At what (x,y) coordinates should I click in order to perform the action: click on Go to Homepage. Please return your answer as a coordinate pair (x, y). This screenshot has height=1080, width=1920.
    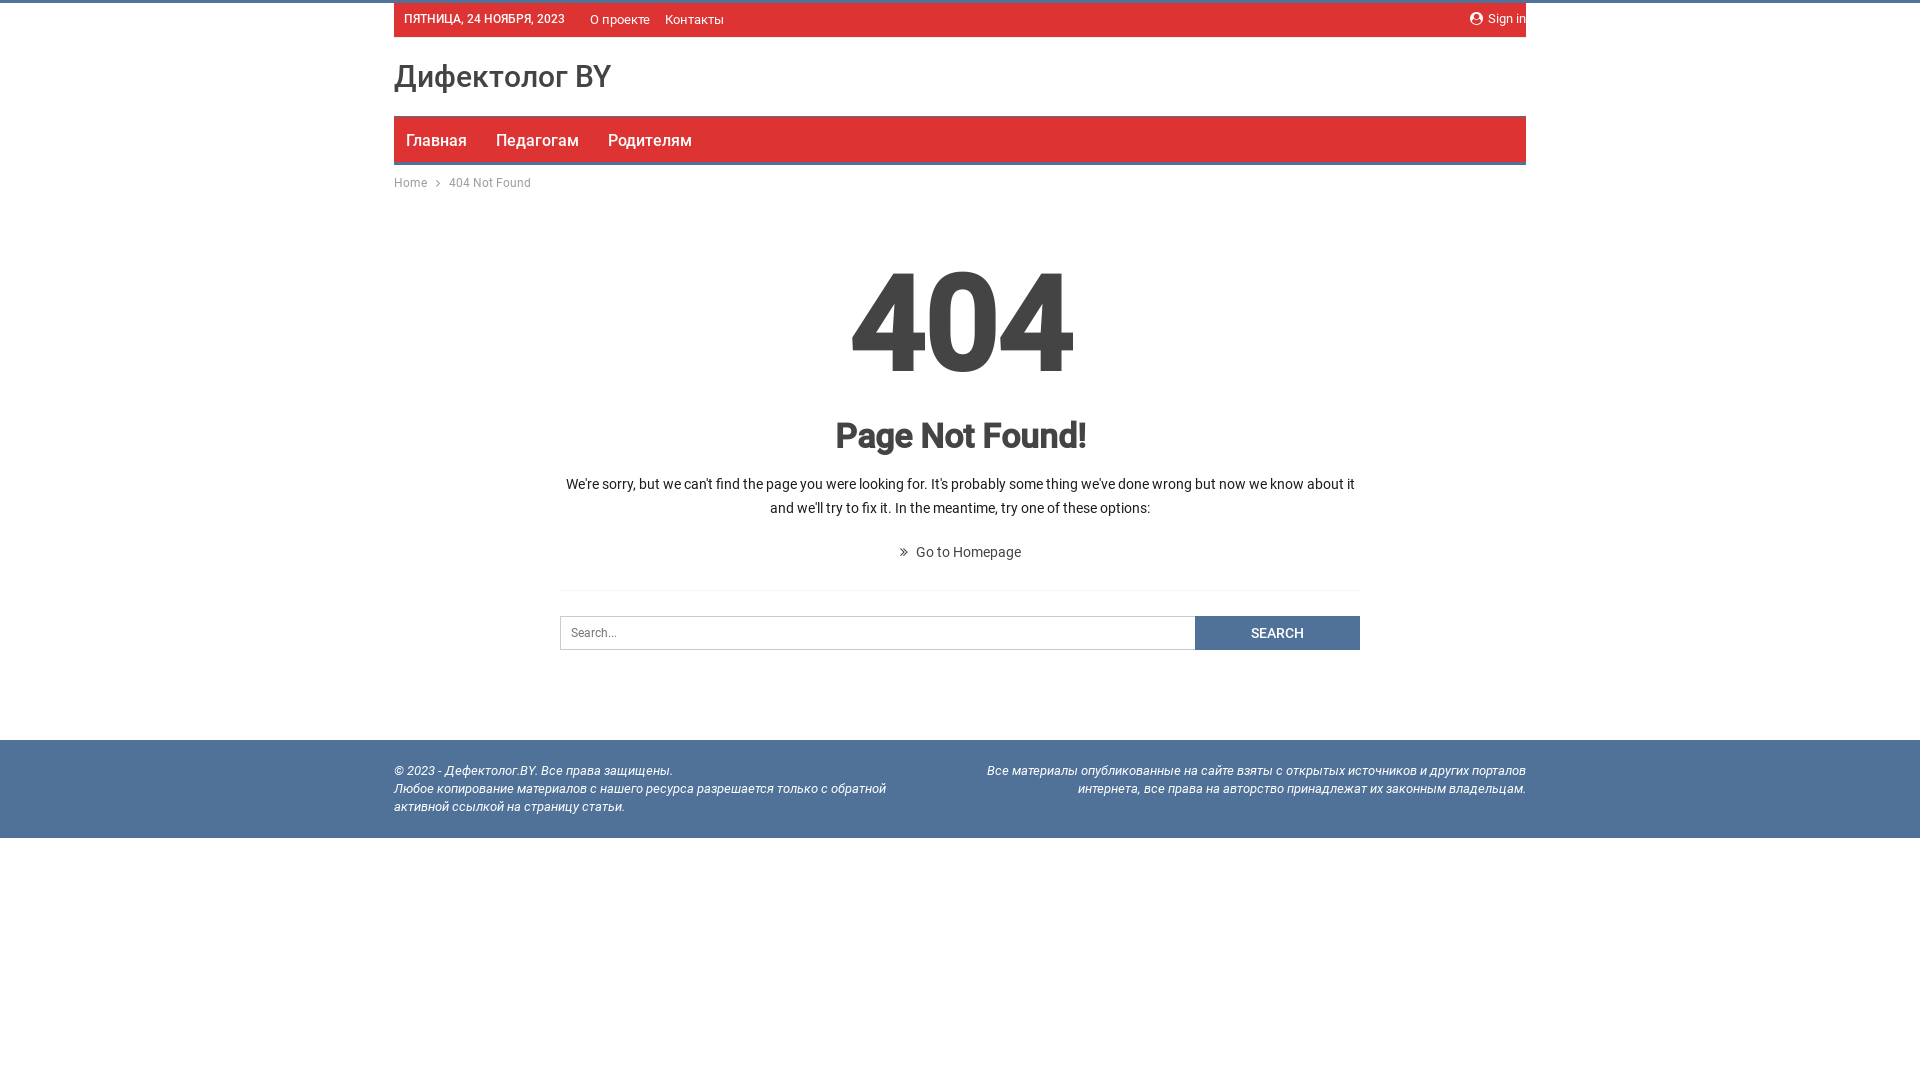
    Looking at the image, I should click on (960, 552).